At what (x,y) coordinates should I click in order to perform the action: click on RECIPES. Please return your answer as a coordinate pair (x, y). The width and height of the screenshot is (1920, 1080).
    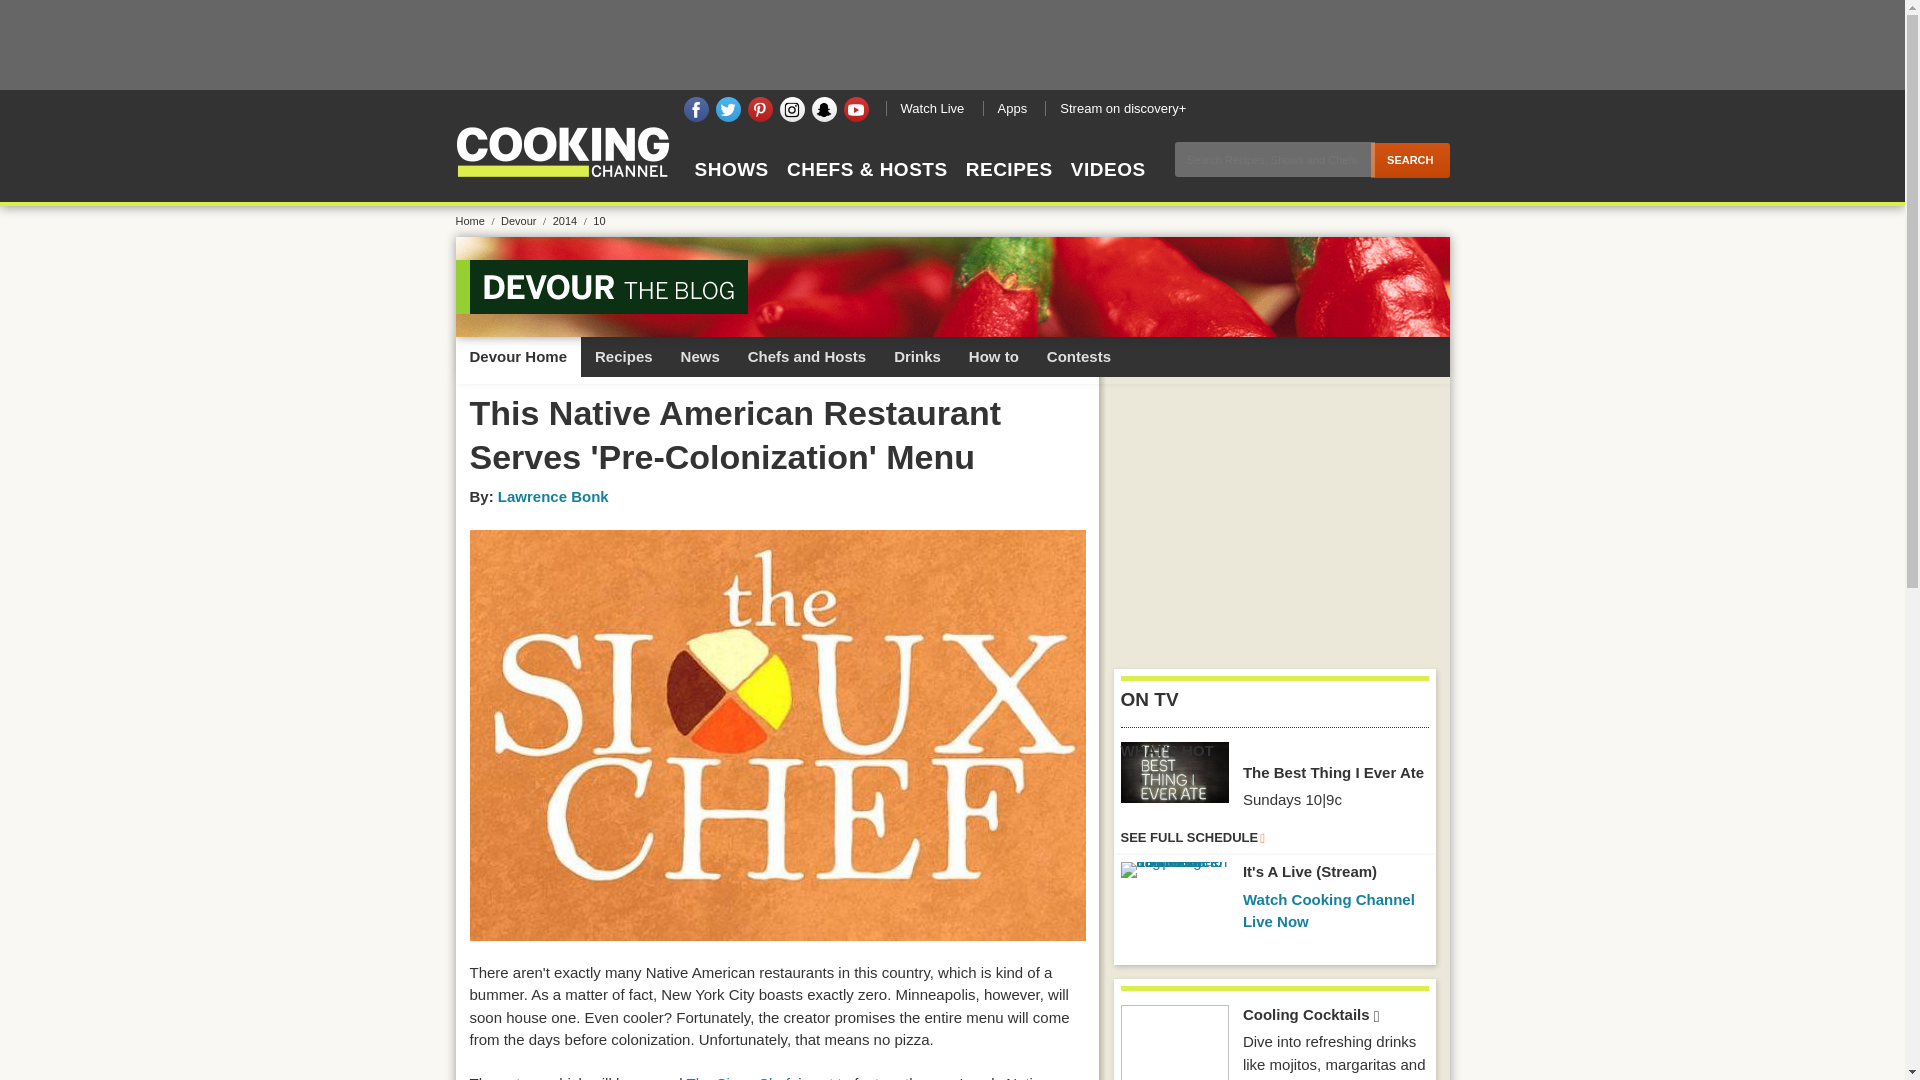
    Looking at the image, I should click on (1008, 187).